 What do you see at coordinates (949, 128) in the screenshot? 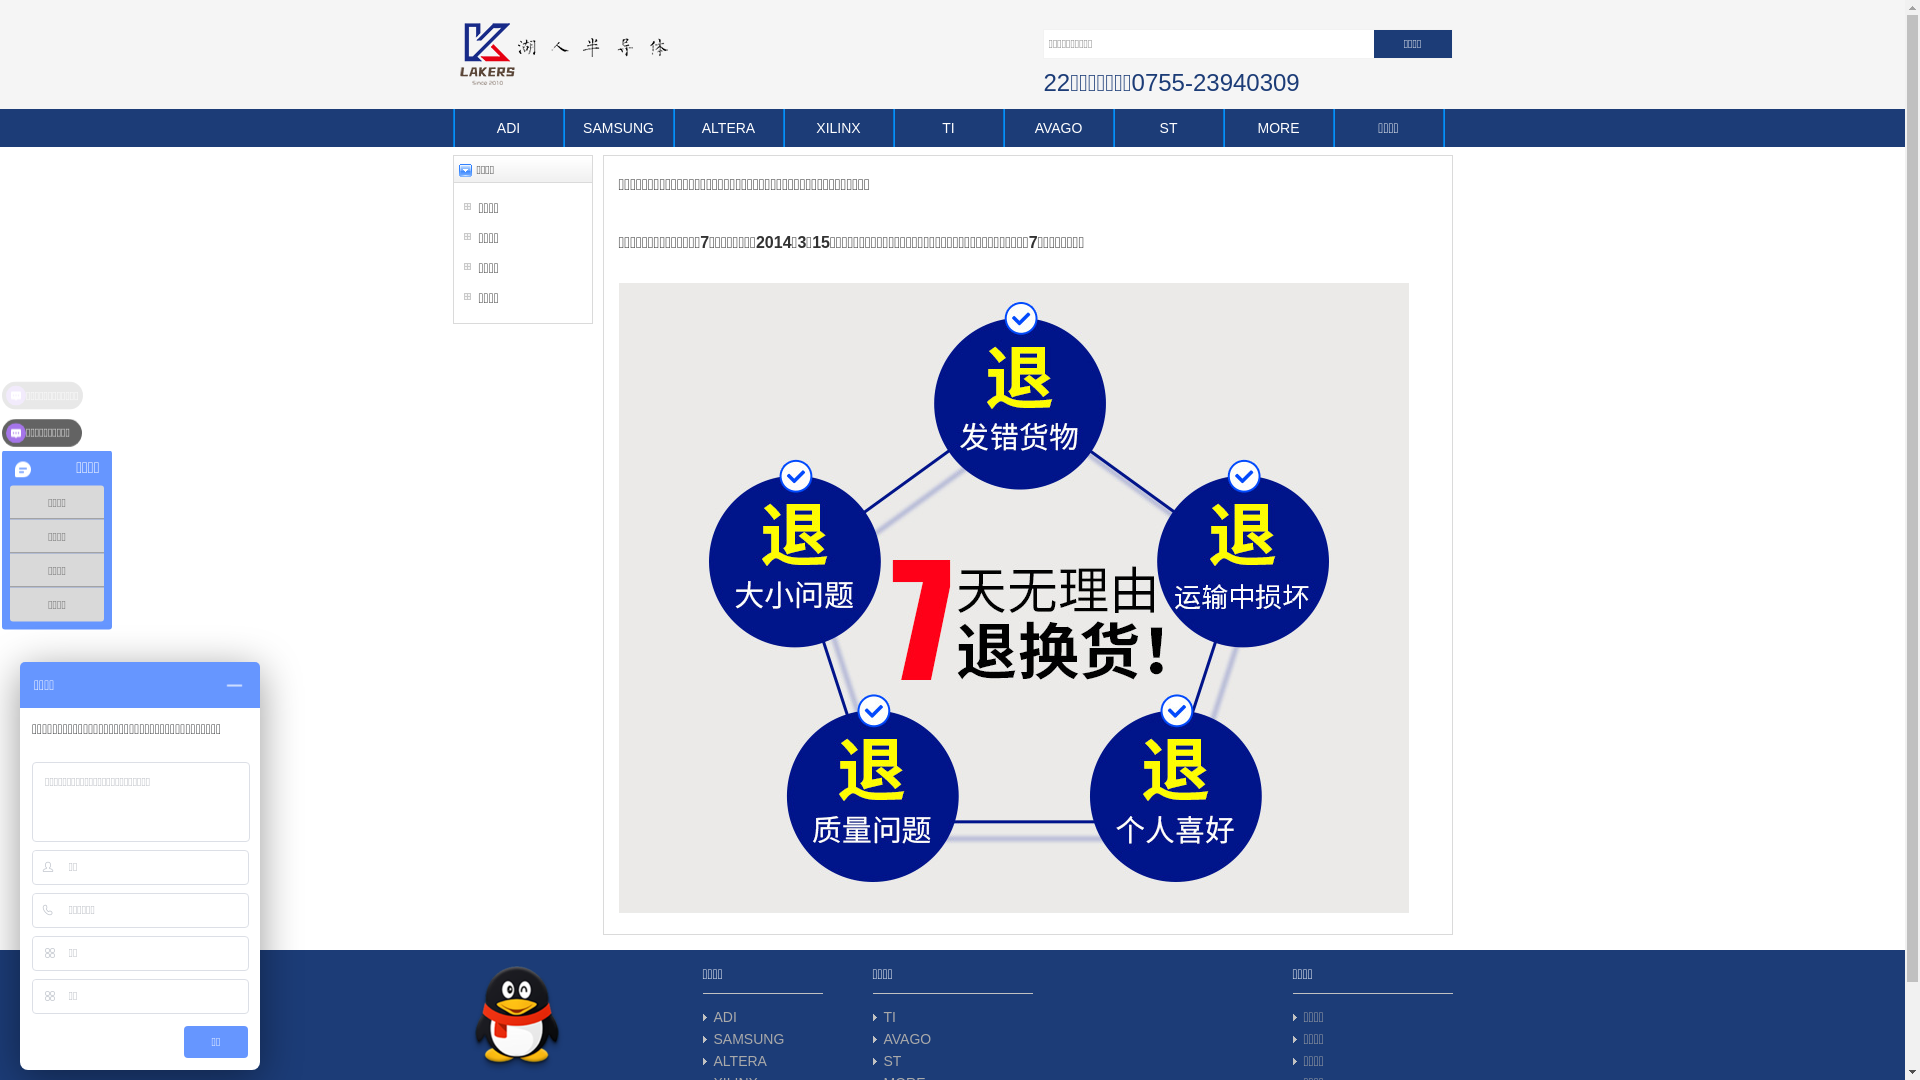
I see `TI` at bounding box center [949, 128].